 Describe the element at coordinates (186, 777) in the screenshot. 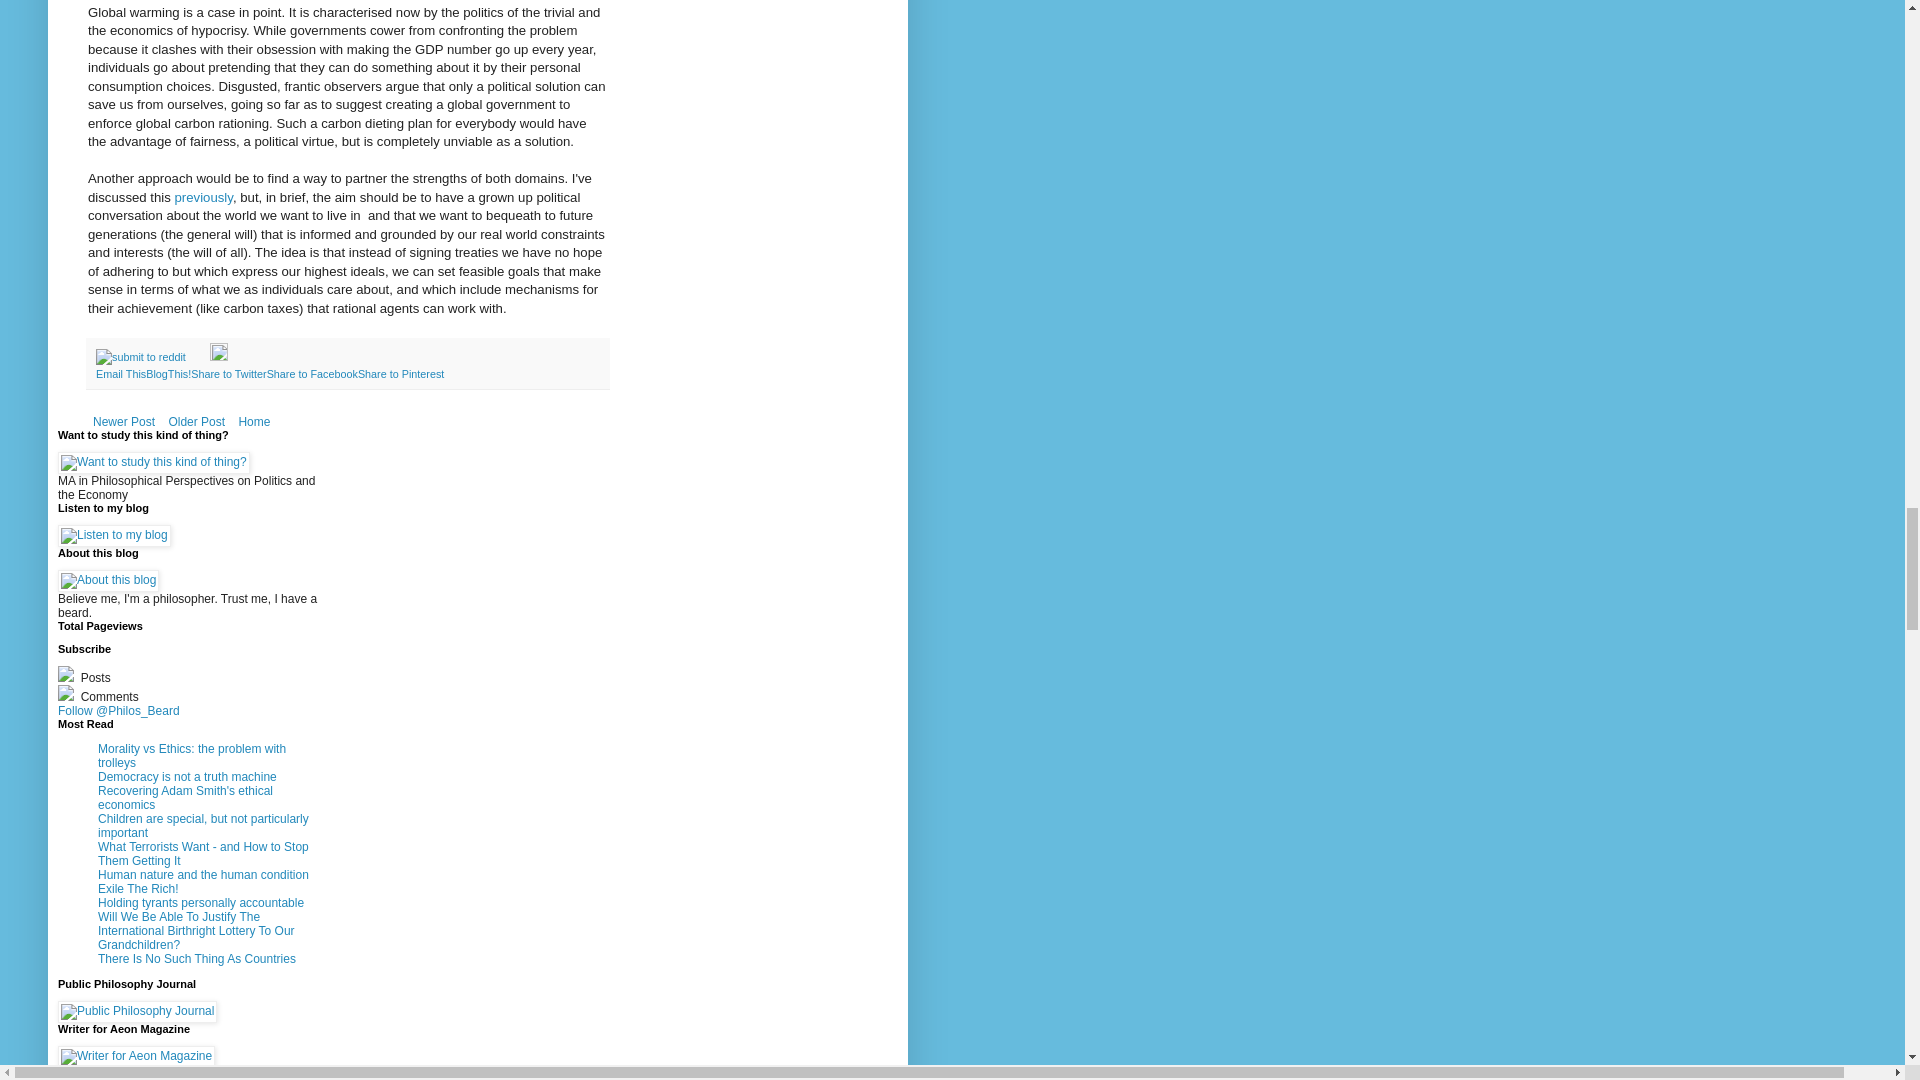

I see `Democracy is not a truth machine` at that location.